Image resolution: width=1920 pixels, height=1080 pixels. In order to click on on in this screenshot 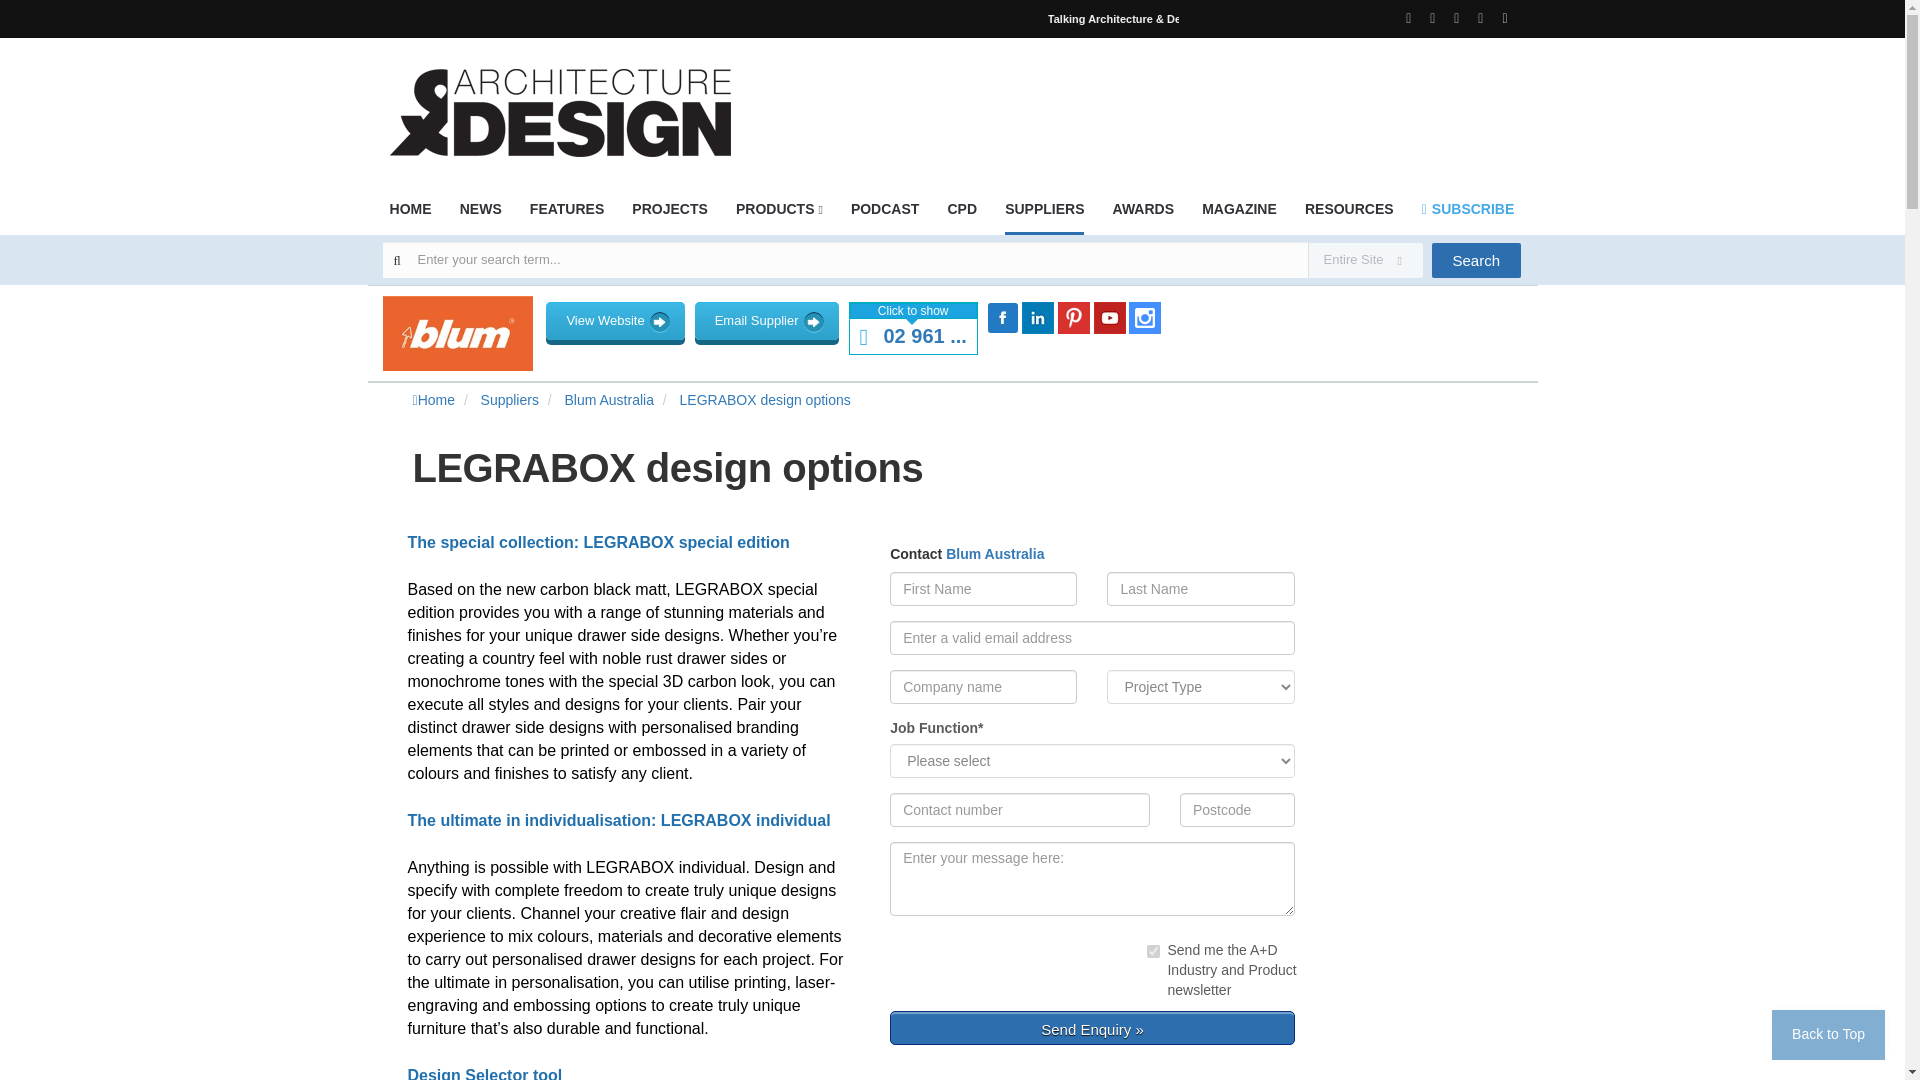, I will do `click(1152, 951)`.